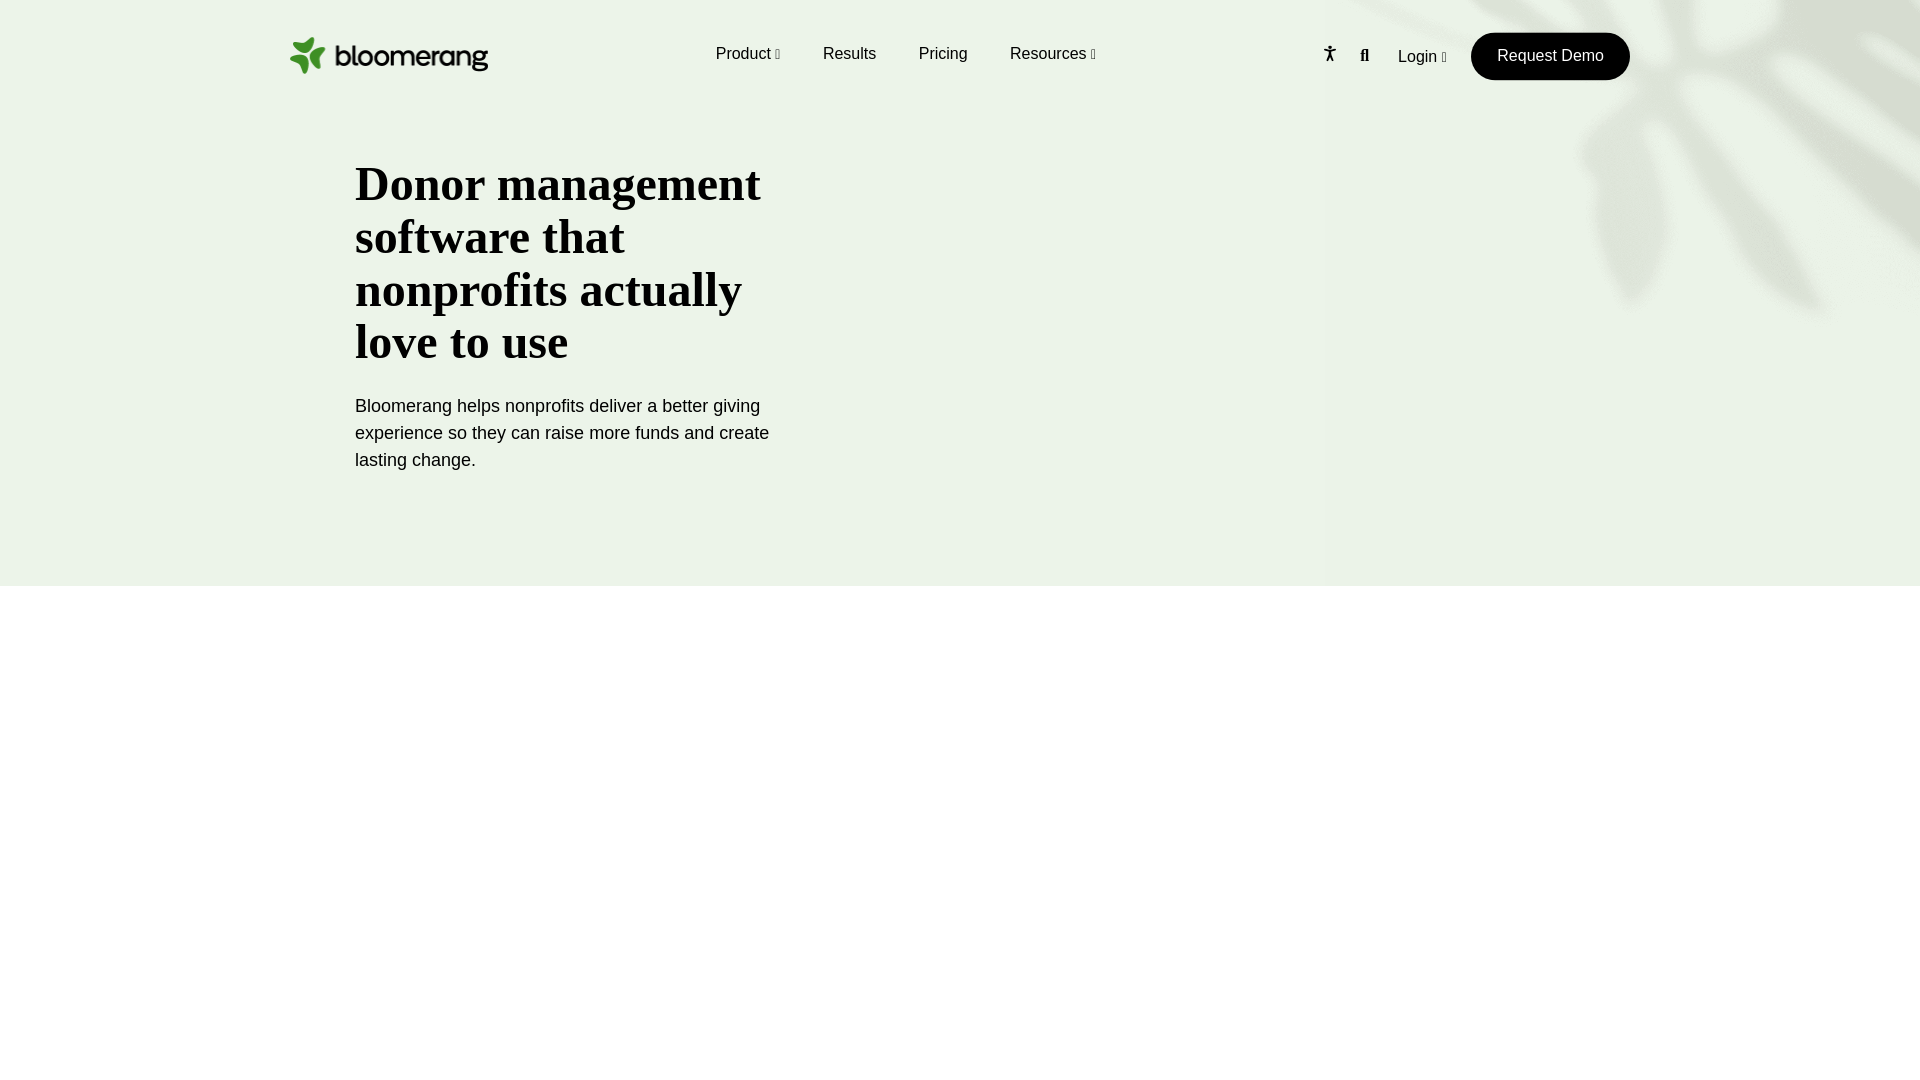 This screenshot has width=1920, height=1080. What do you see at coordinates (748, 53) in the screenshot?
I see `Product` at bounding box center [748, 53].